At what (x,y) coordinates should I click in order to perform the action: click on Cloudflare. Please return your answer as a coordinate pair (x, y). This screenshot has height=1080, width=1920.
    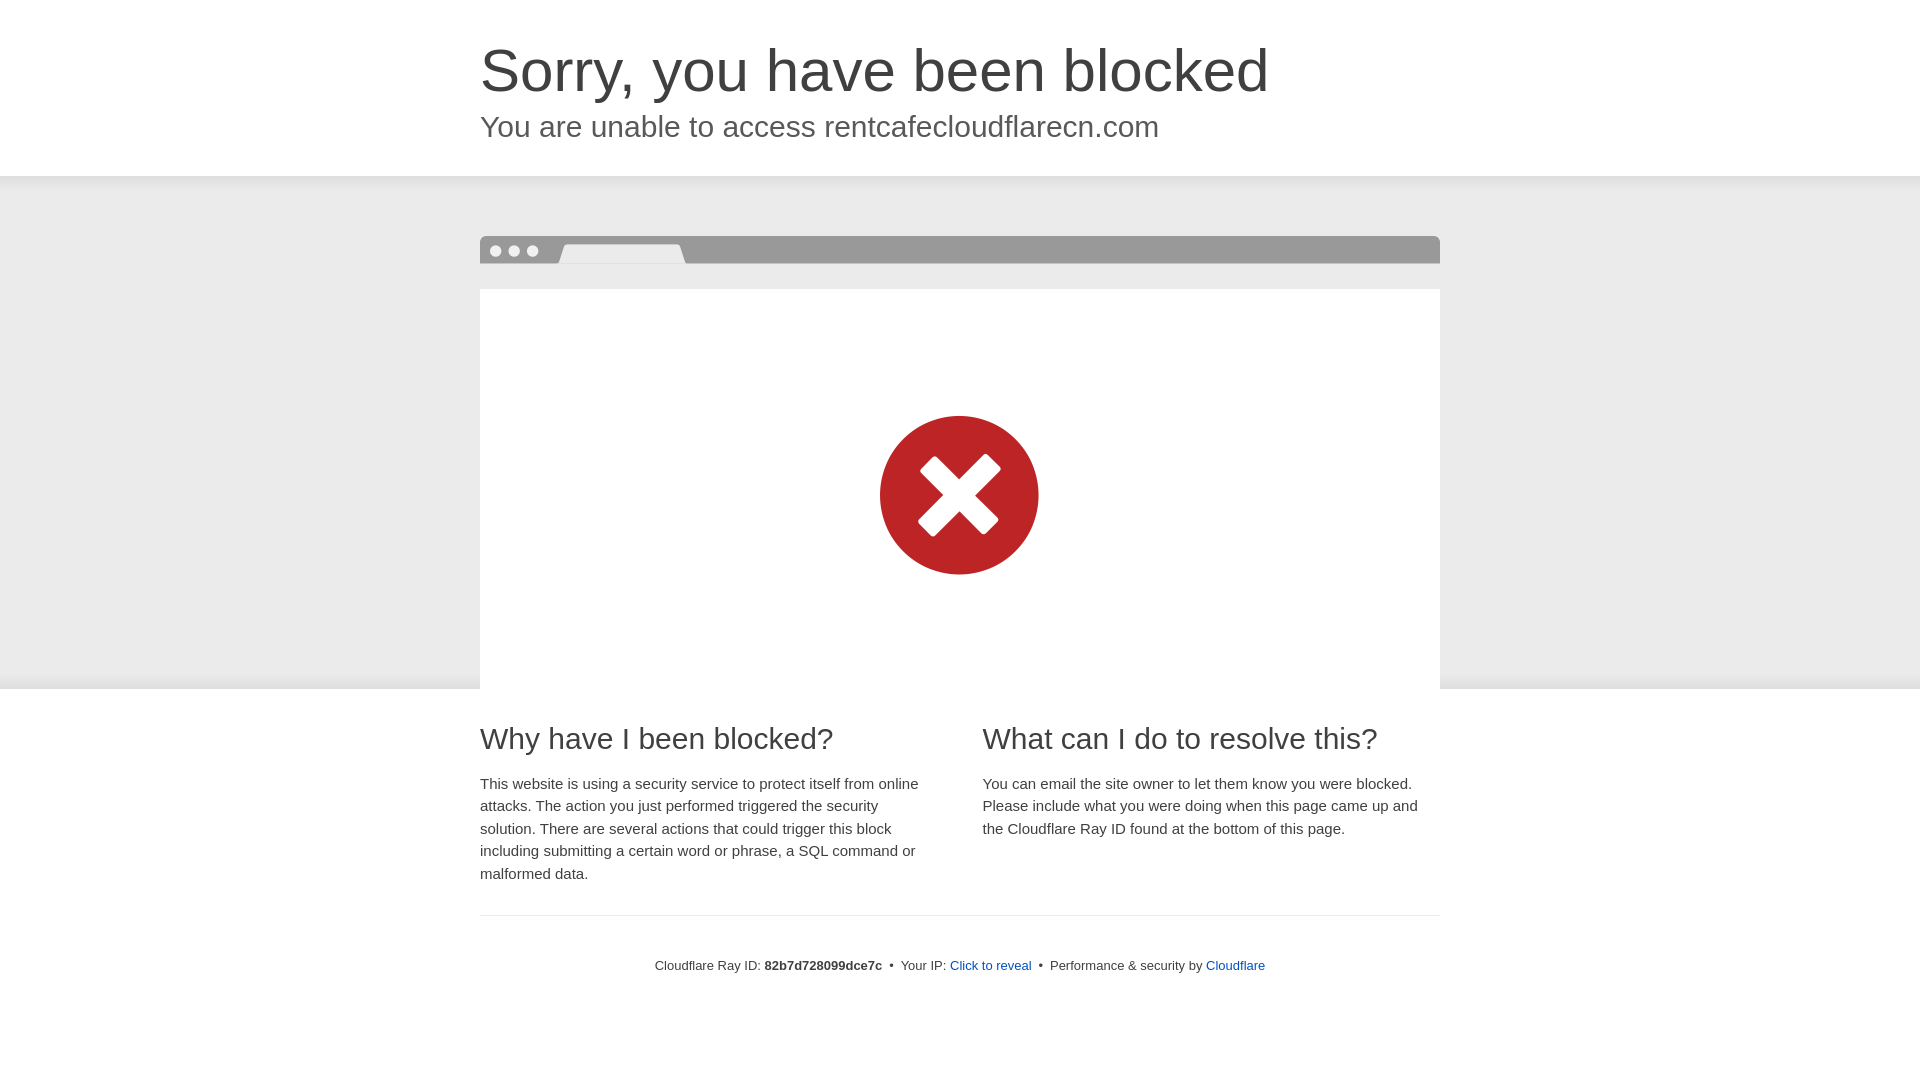
    Looking at the image, I should click on (1236, 966).